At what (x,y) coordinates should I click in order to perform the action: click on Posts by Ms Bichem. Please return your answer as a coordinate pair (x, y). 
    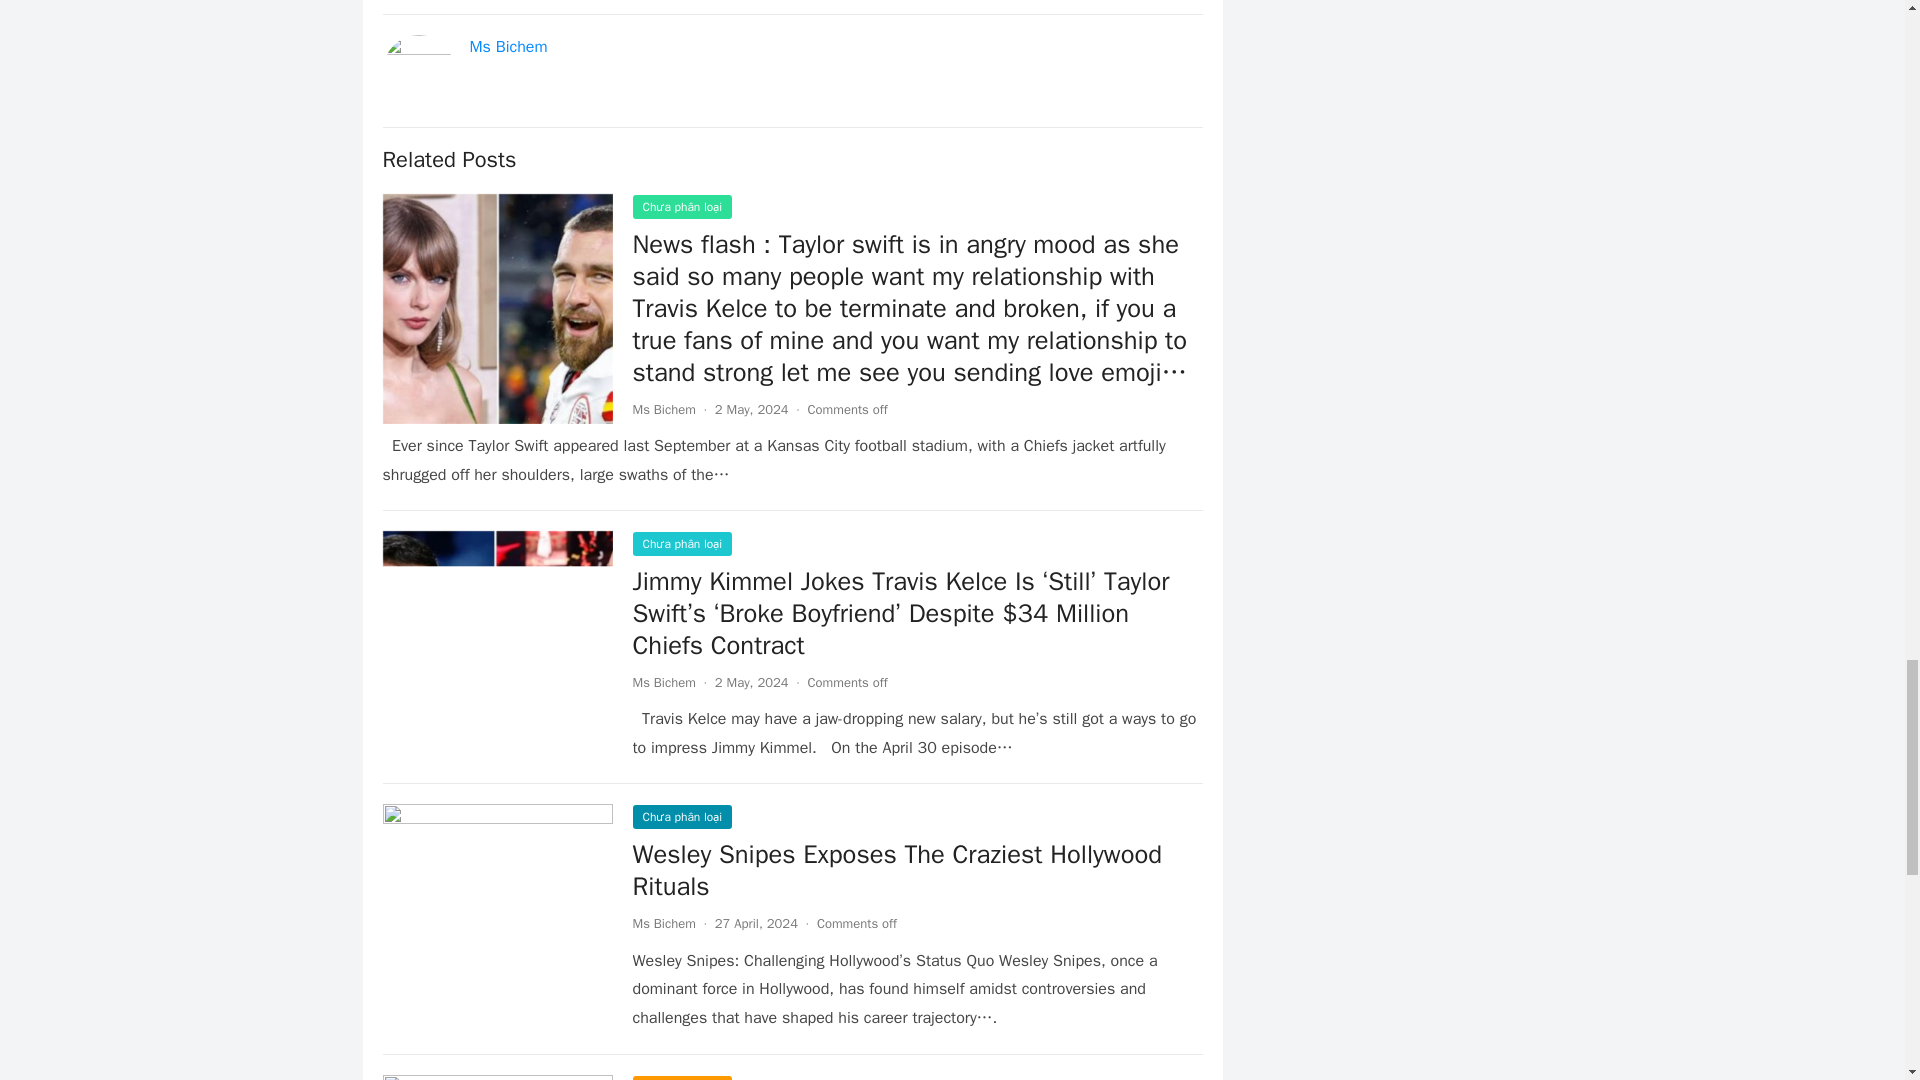
    Looking at the image, I should click on (663, 682).